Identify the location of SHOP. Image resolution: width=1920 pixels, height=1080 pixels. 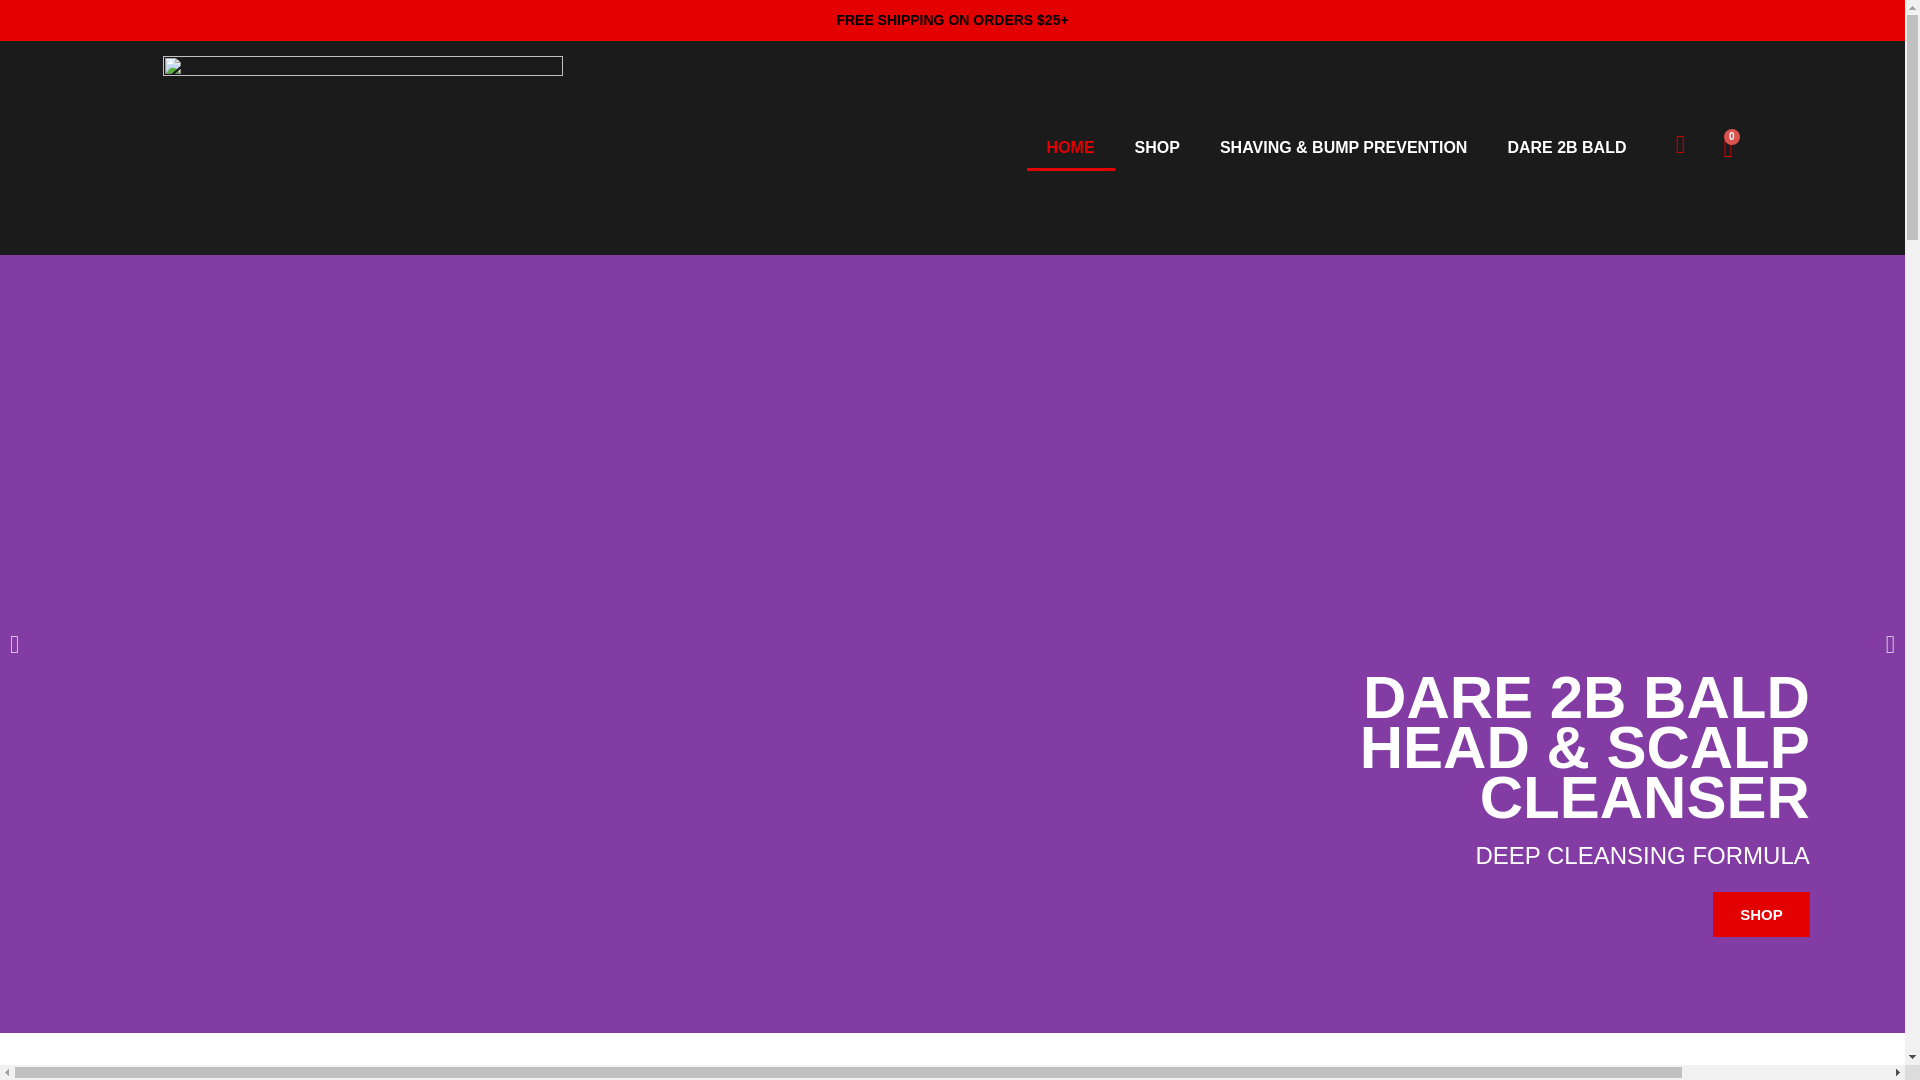
(1761, 914).